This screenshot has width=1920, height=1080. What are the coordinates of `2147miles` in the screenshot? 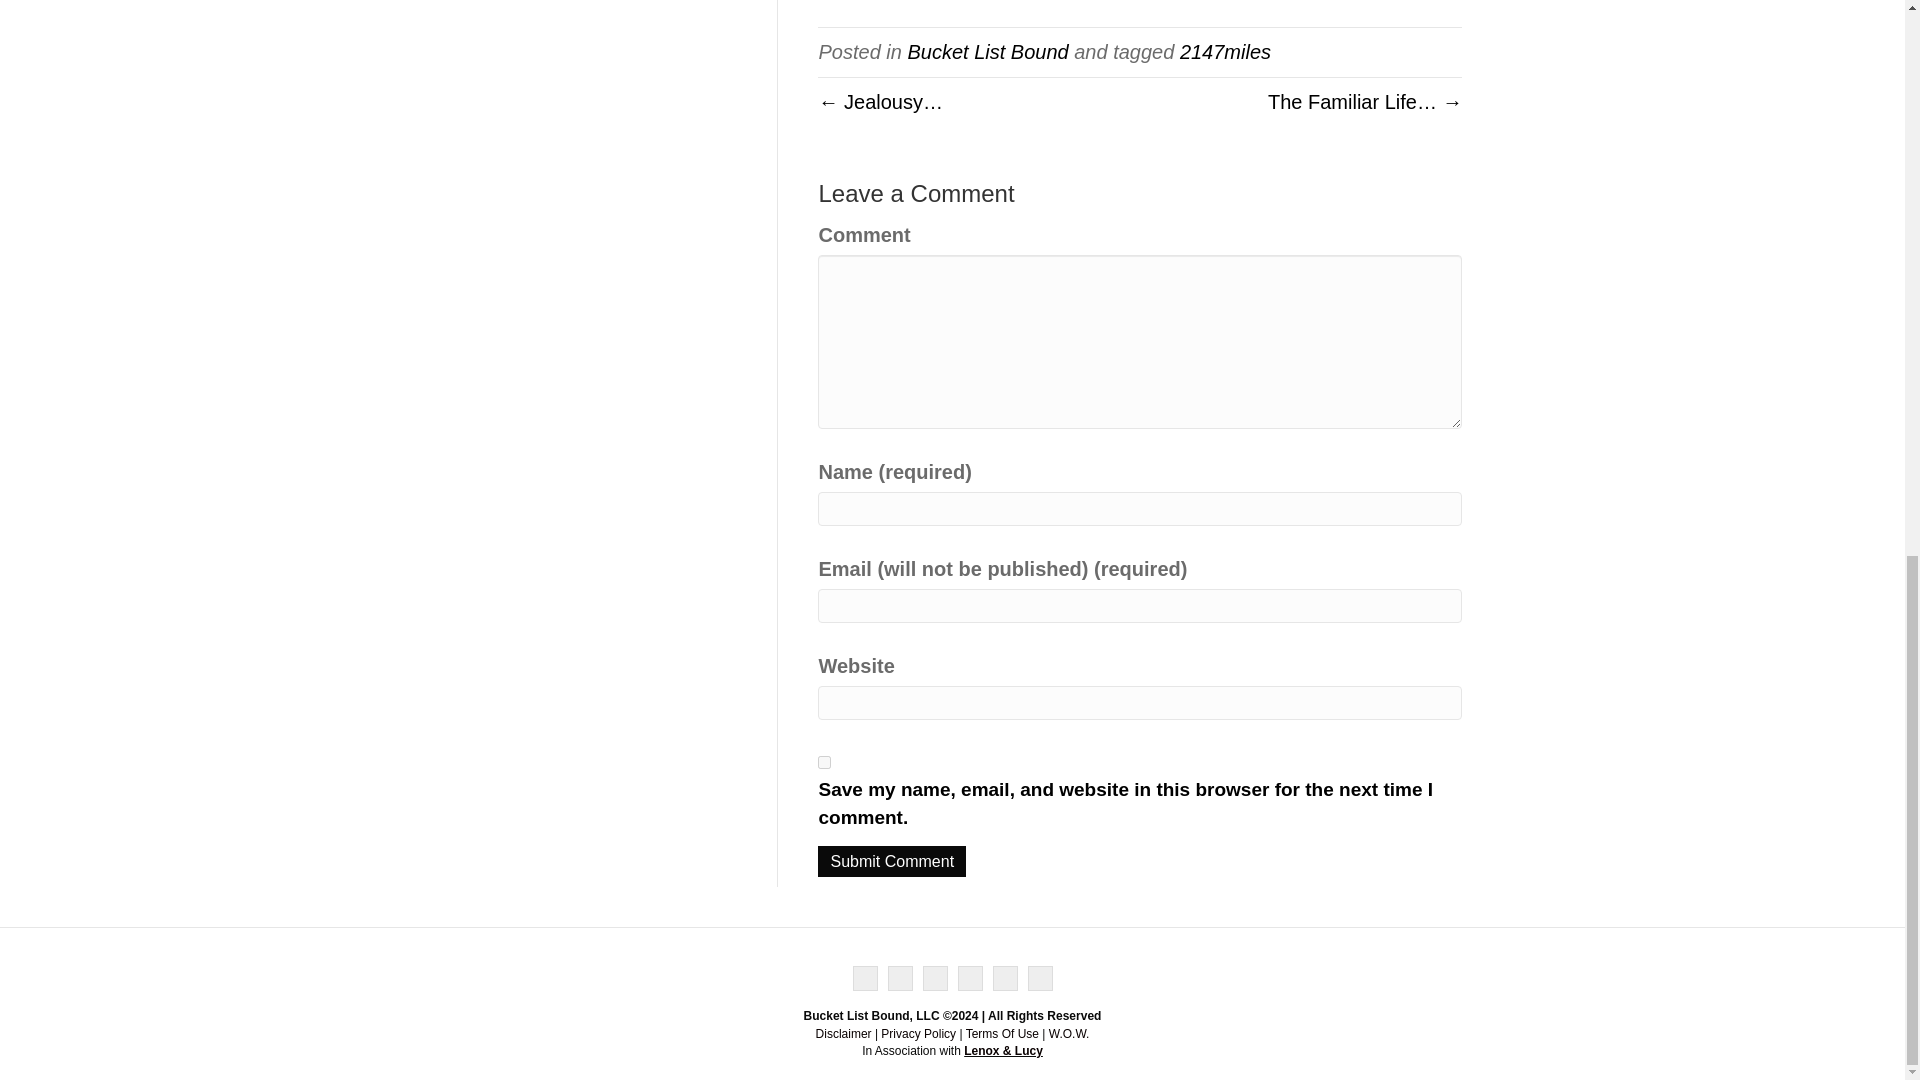 It's located at (1226, 52).